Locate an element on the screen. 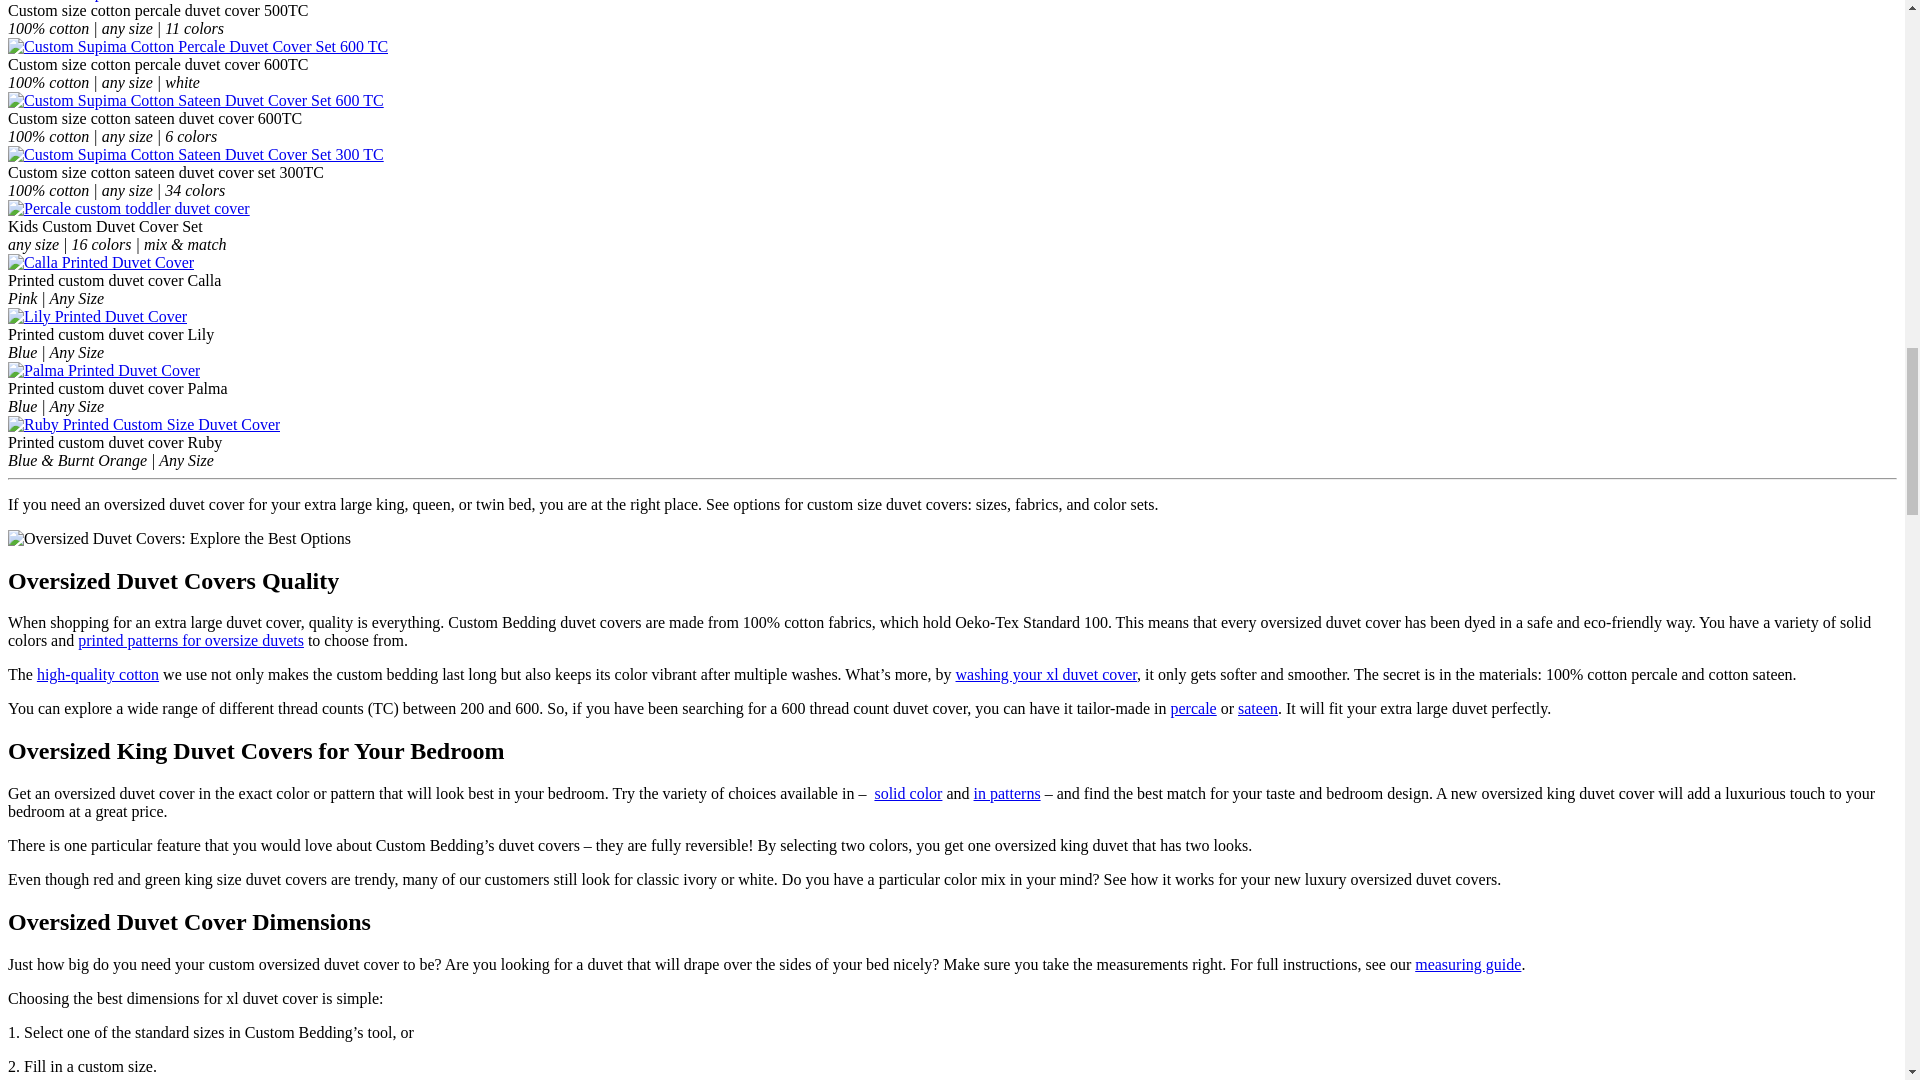 This screenshot has height=1080, width=1920. solid color is located at coordinates (908, 794).